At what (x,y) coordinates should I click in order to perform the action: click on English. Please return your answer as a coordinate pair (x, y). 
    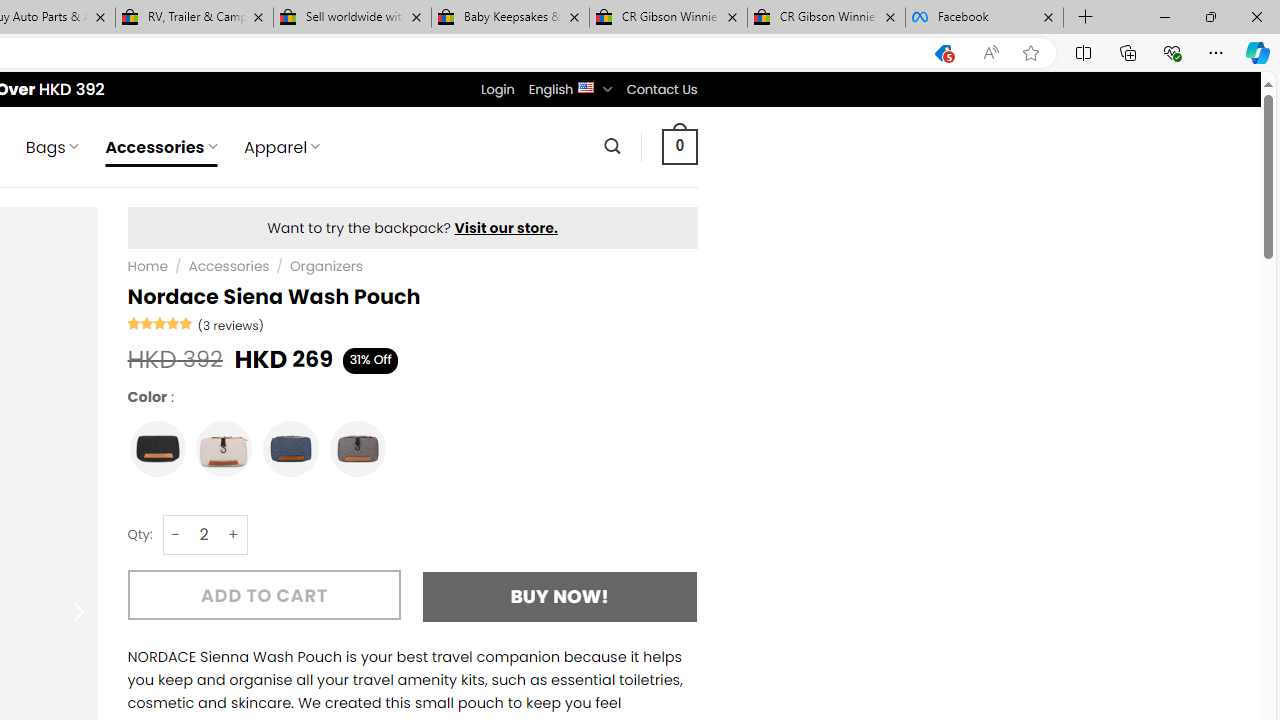
    Looking at the image, I should click on (586, 86).